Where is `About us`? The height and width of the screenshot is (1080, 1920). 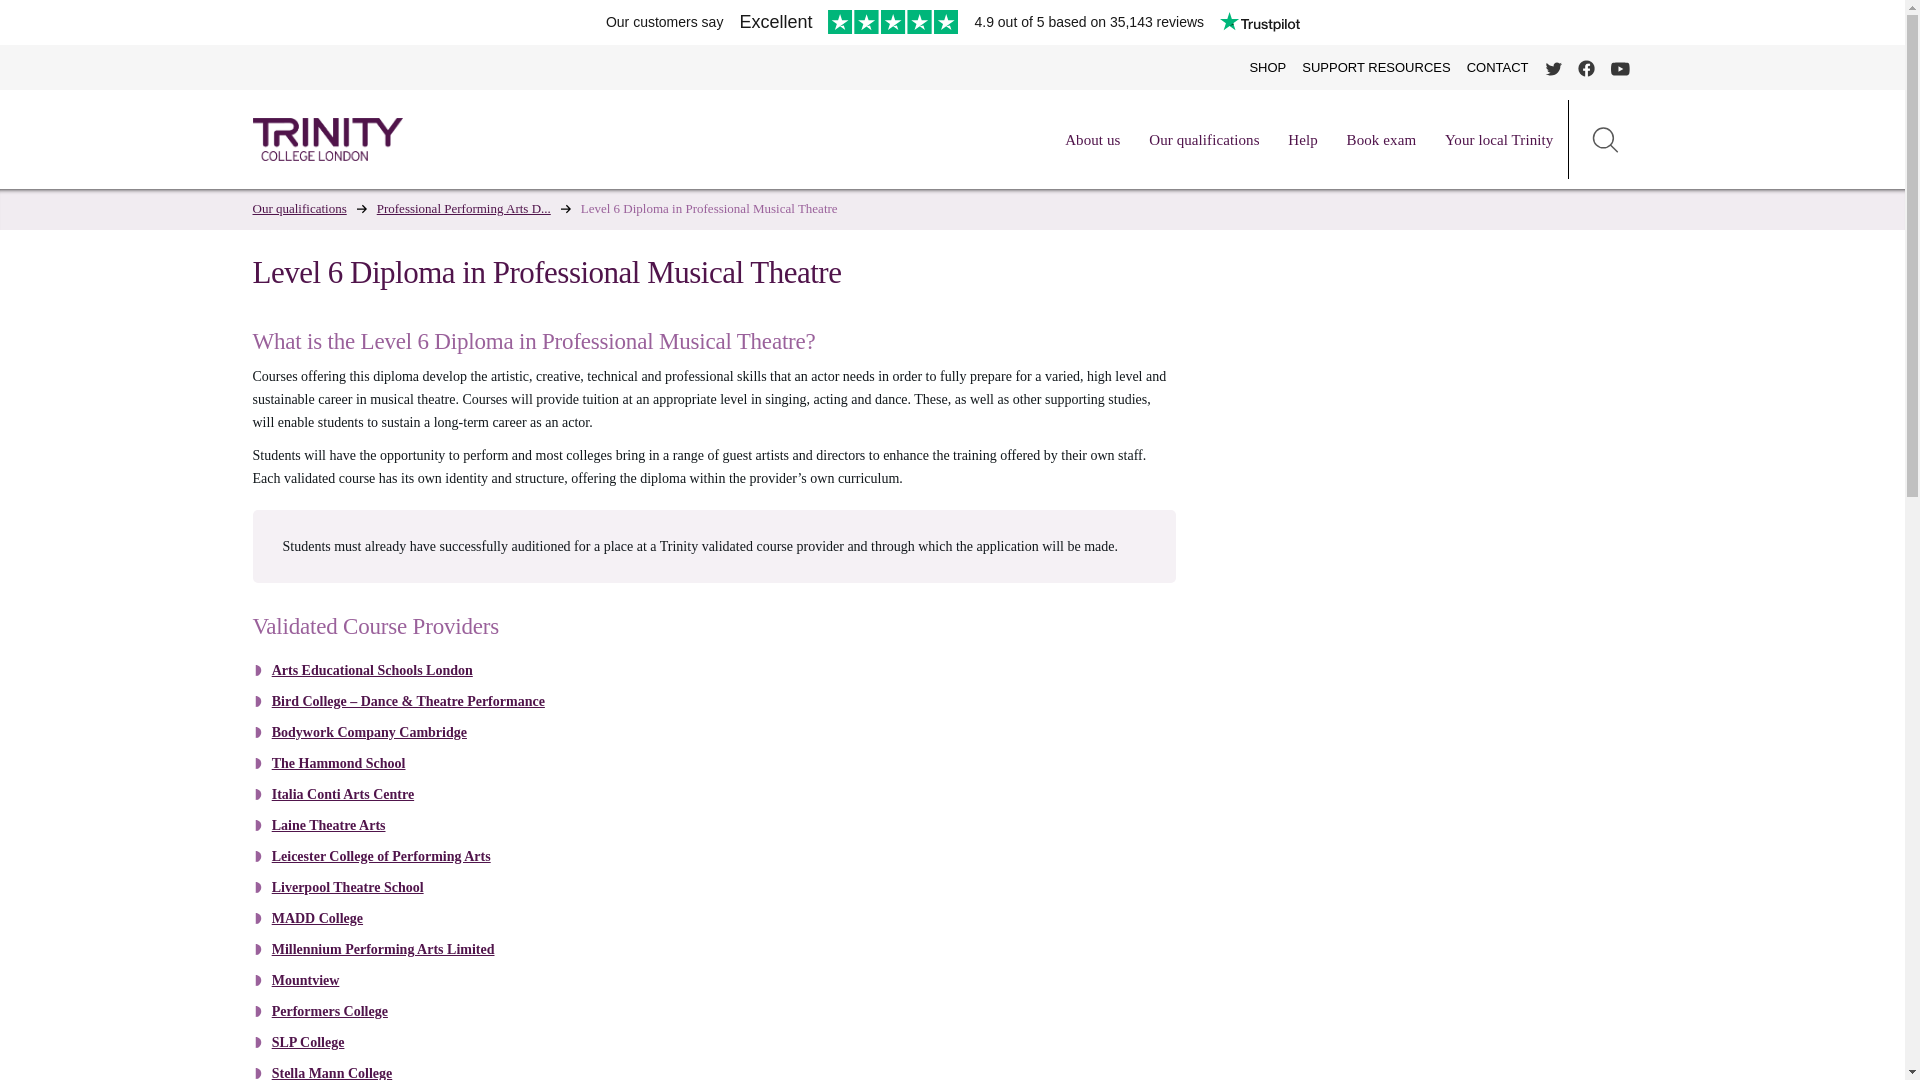 About us is located at coordinates (1092, 140).